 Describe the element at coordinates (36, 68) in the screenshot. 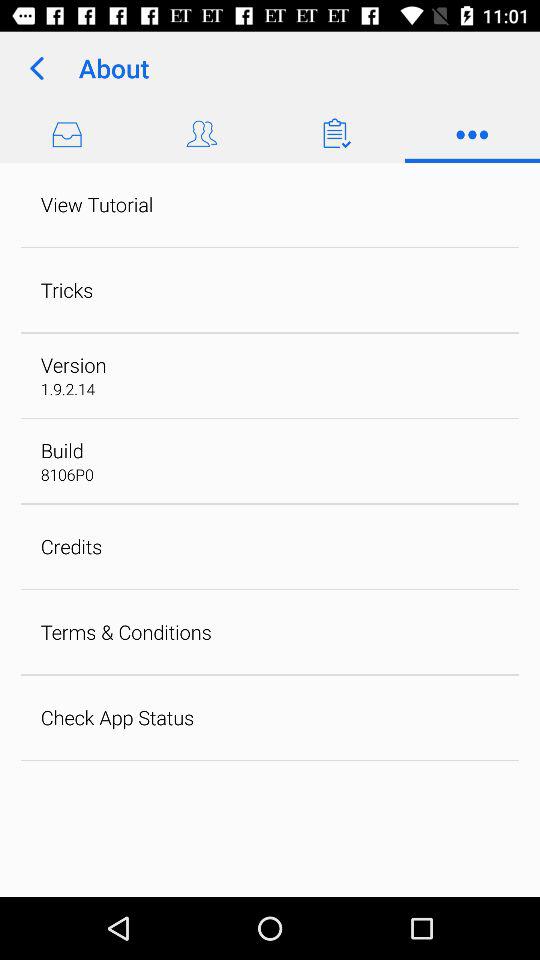

I see `turn off the item to the left of about` at that location.